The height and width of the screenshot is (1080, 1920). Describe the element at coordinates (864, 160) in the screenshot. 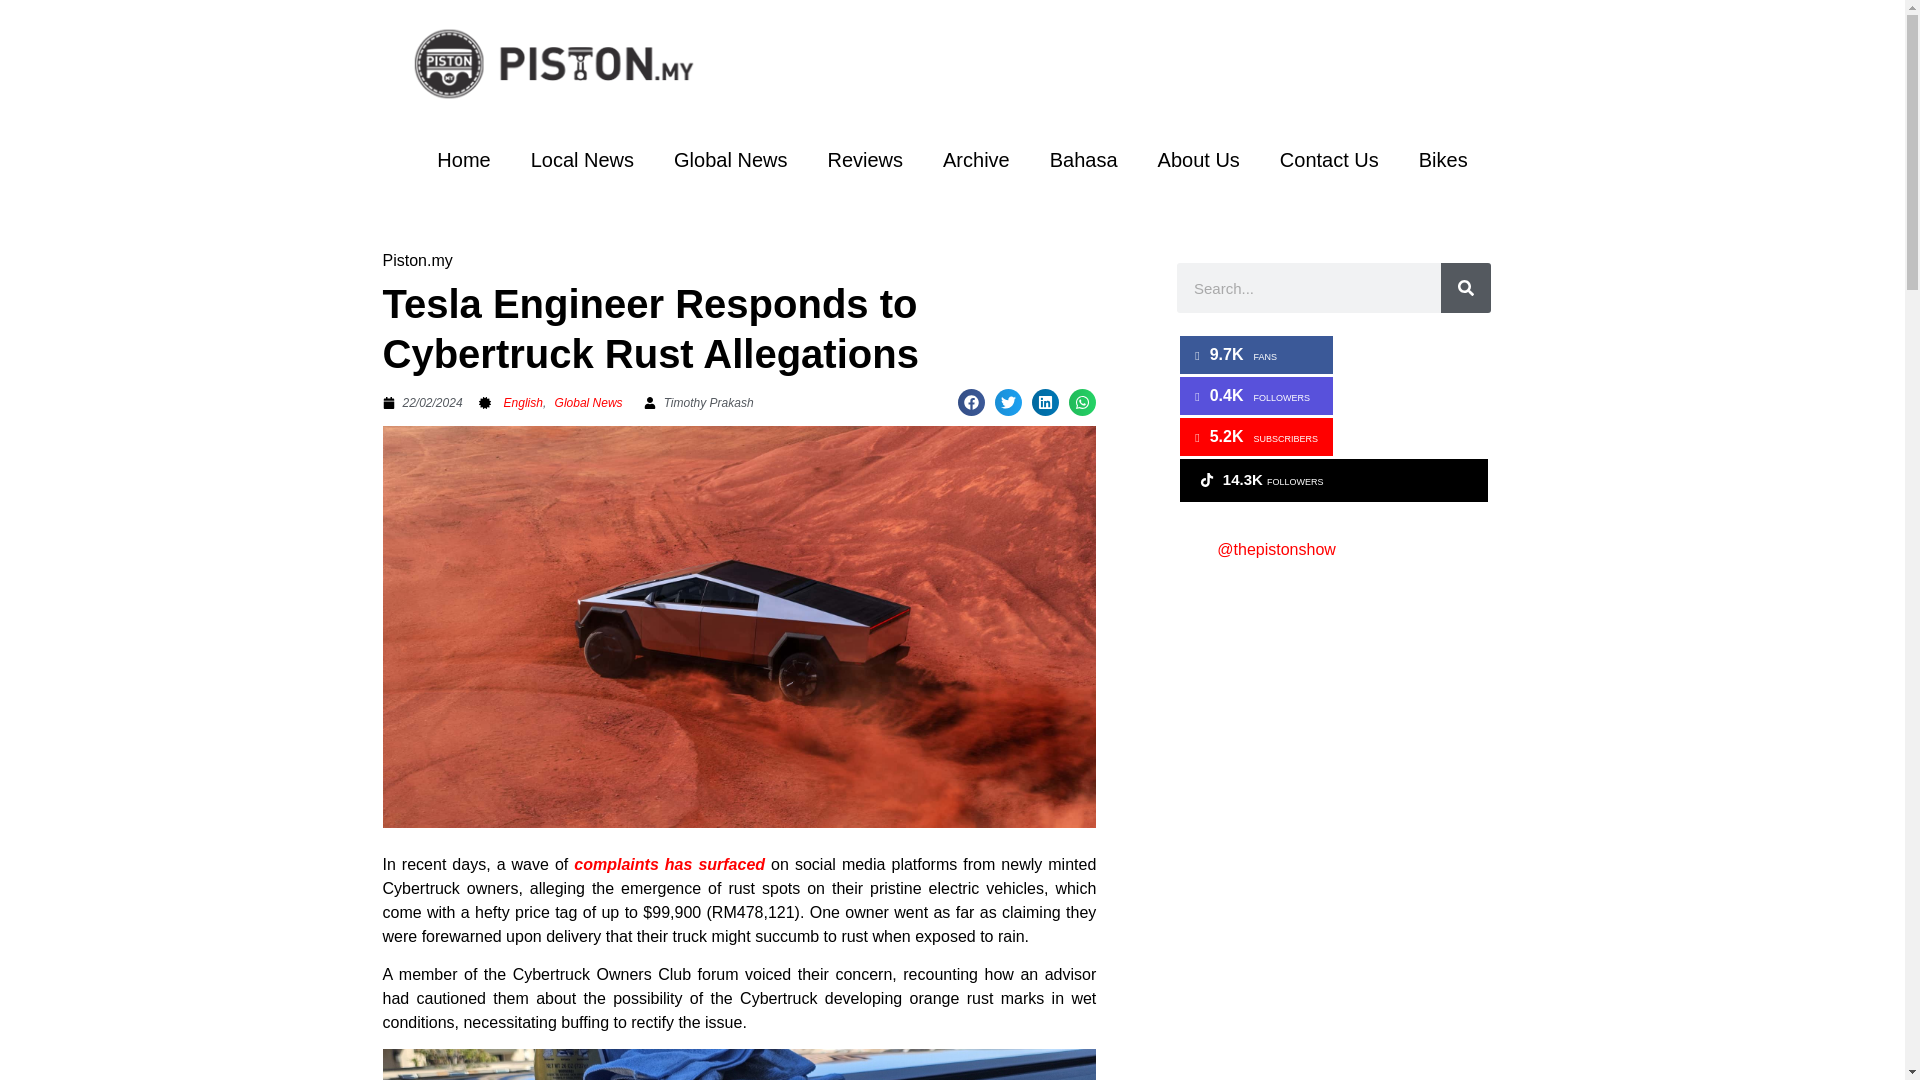

I see `Reviews` at that location.